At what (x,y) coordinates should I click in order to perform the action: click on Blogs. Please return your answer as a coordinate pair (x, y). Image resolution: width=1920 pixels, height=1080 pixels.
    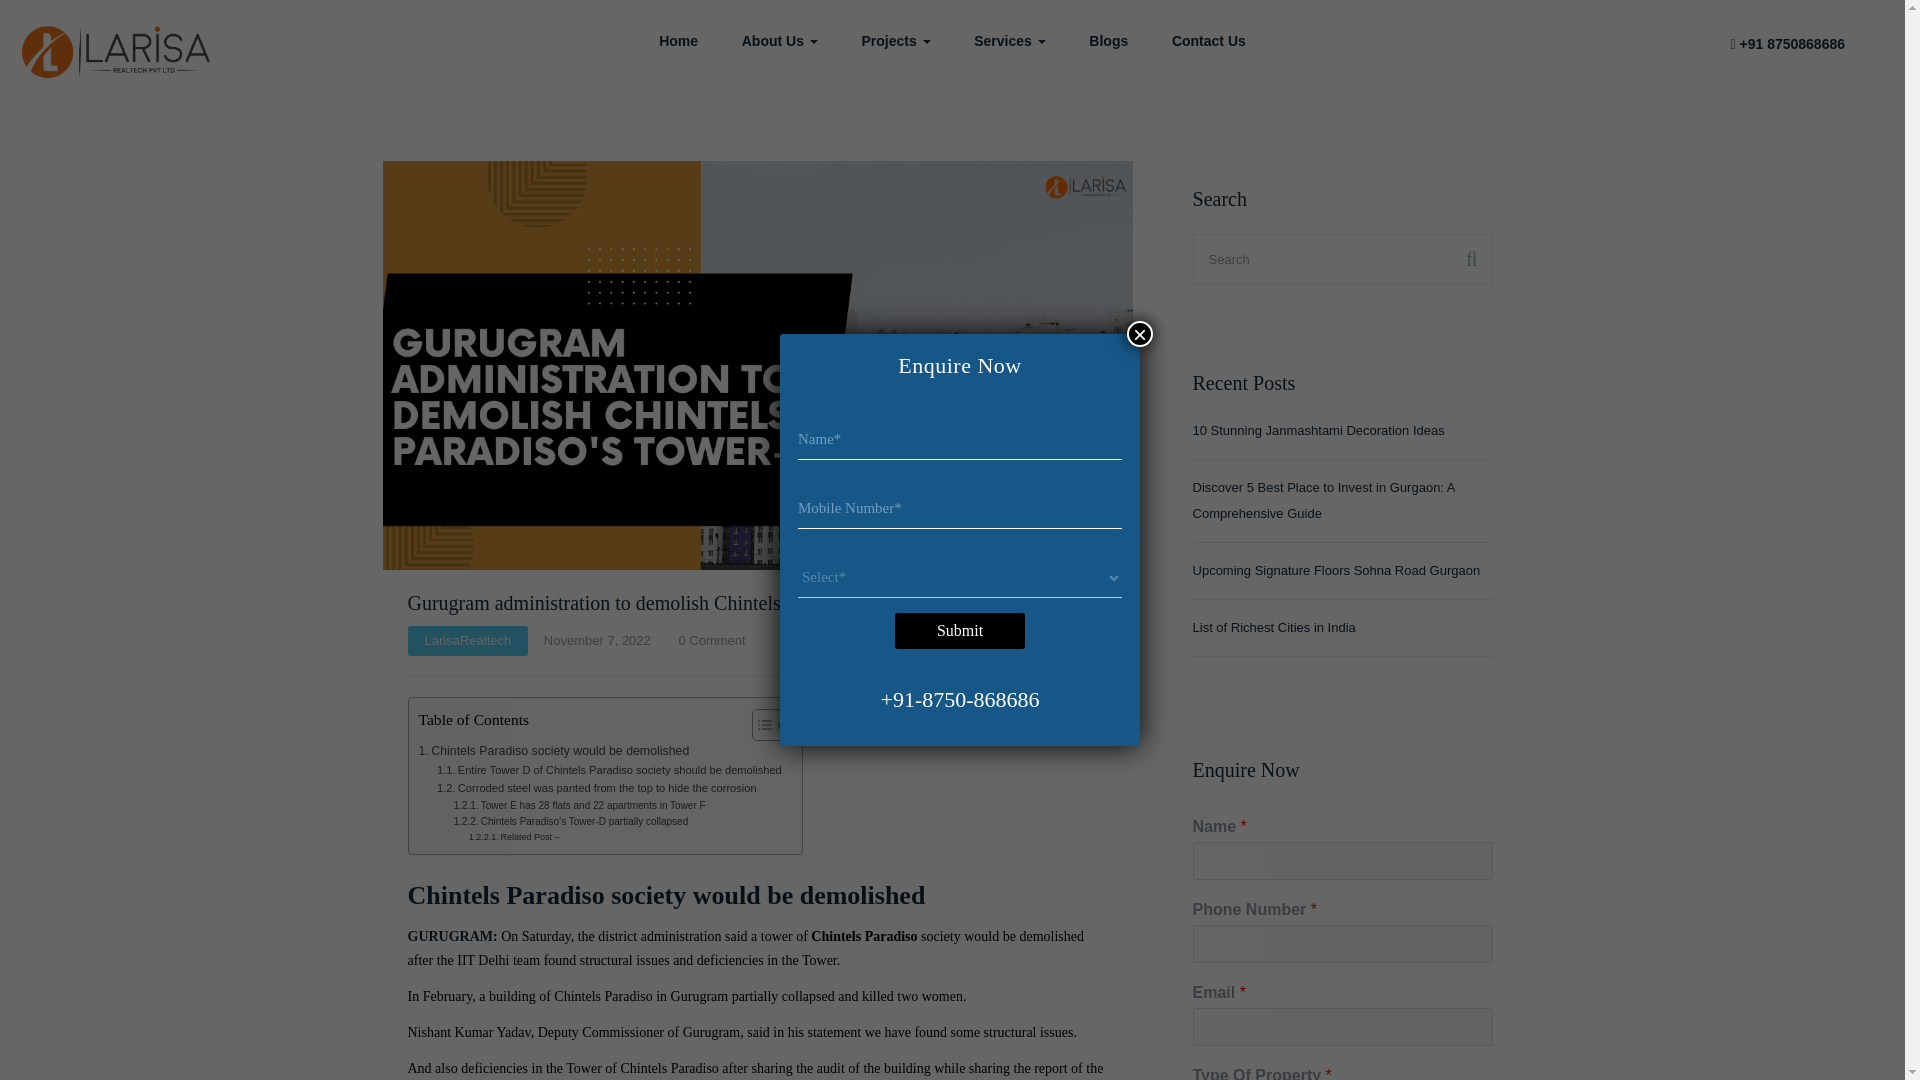
    Looking at the image, I should click on (1108, 40).